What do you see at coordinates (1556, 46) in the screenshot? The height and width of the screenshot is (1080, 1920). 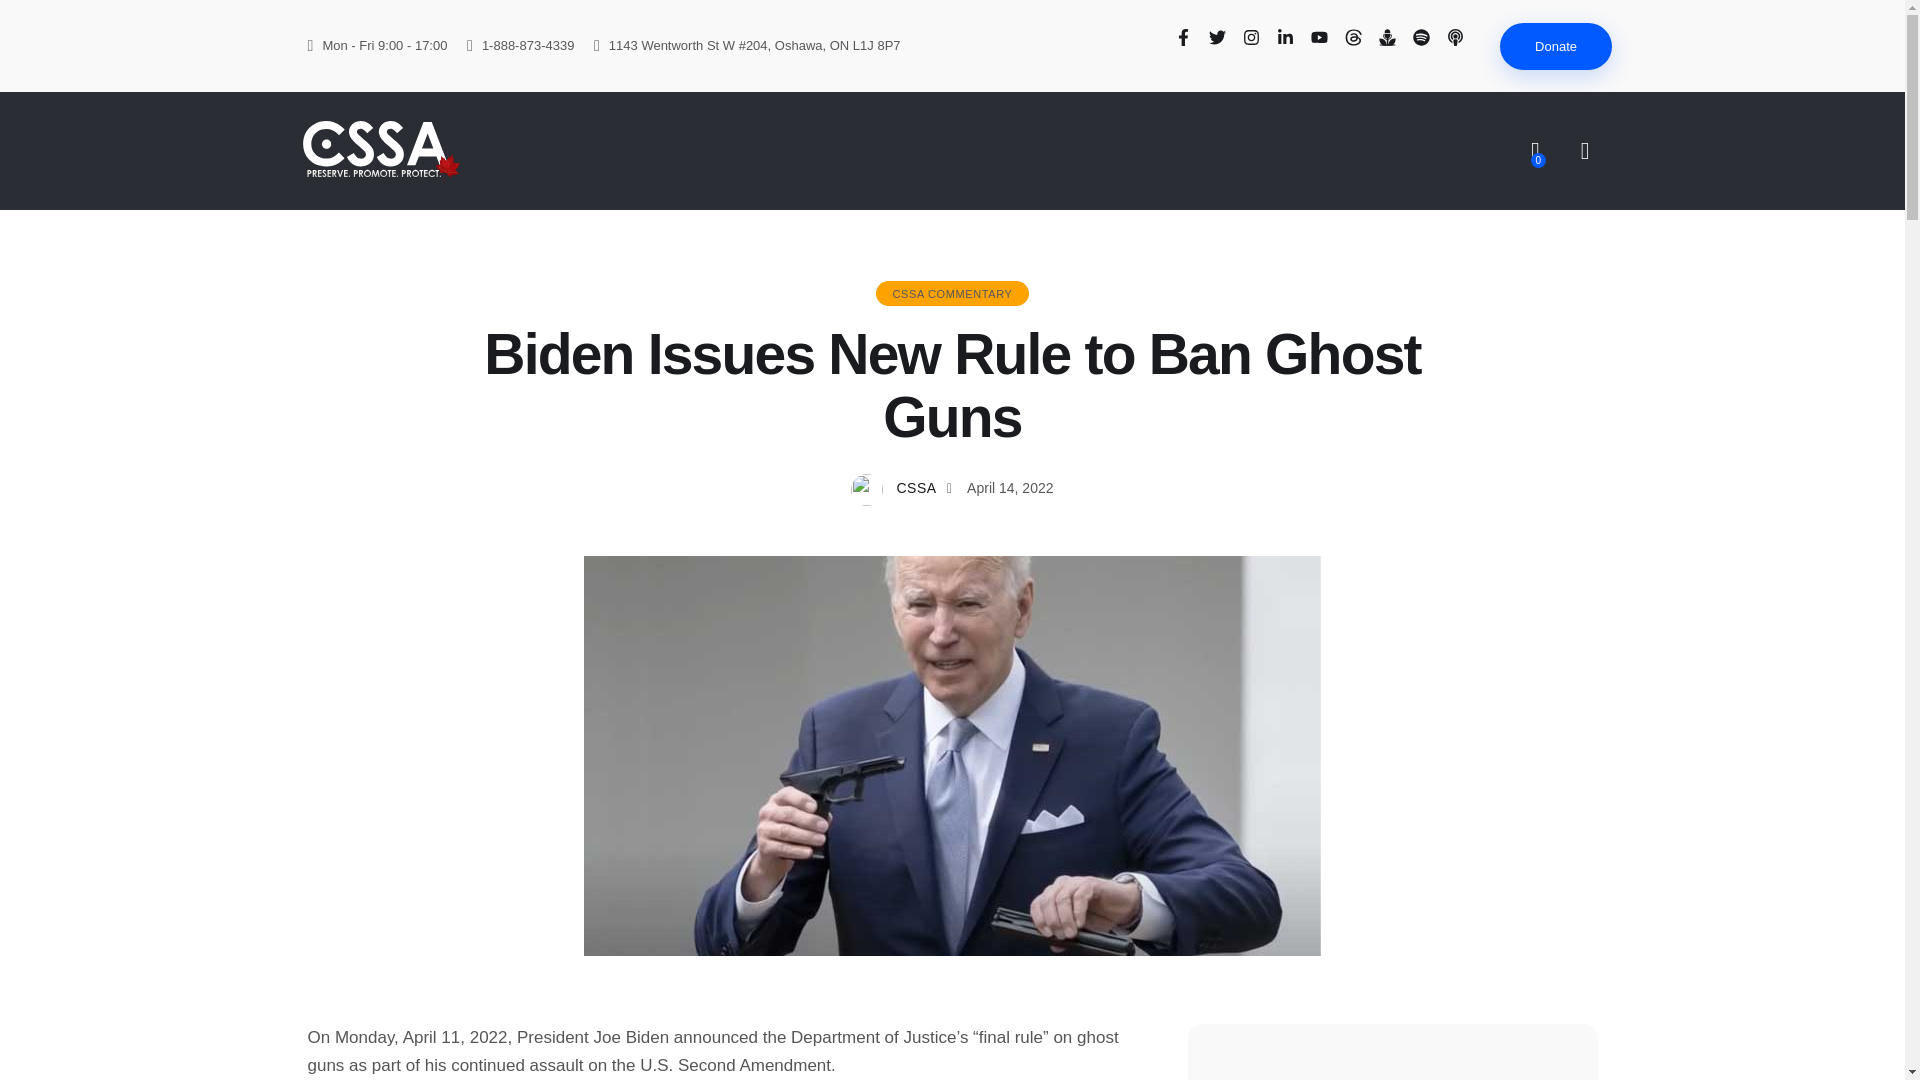 I see `Donate` at bounding box center [1556, 46].